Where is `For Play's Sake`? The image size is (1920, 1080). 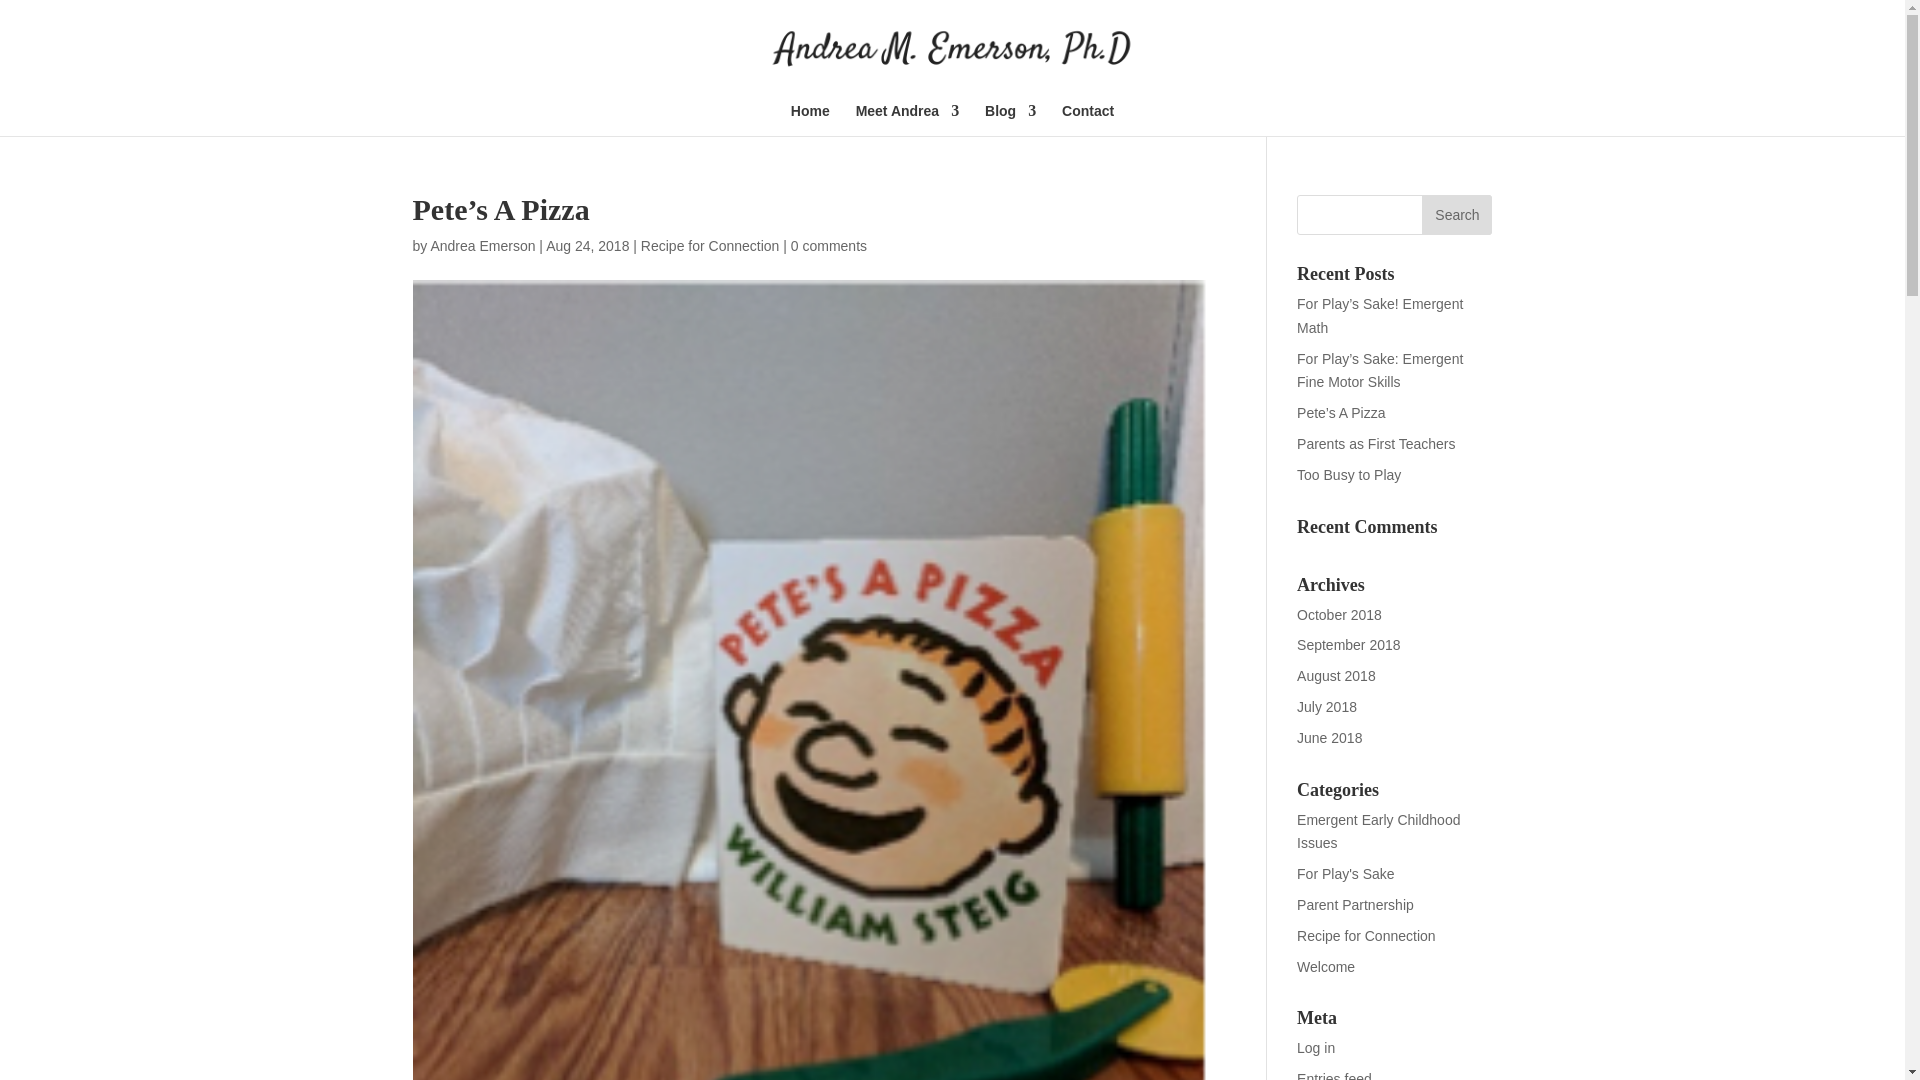 For Play's Sake is located at coordinates (1346, 874).